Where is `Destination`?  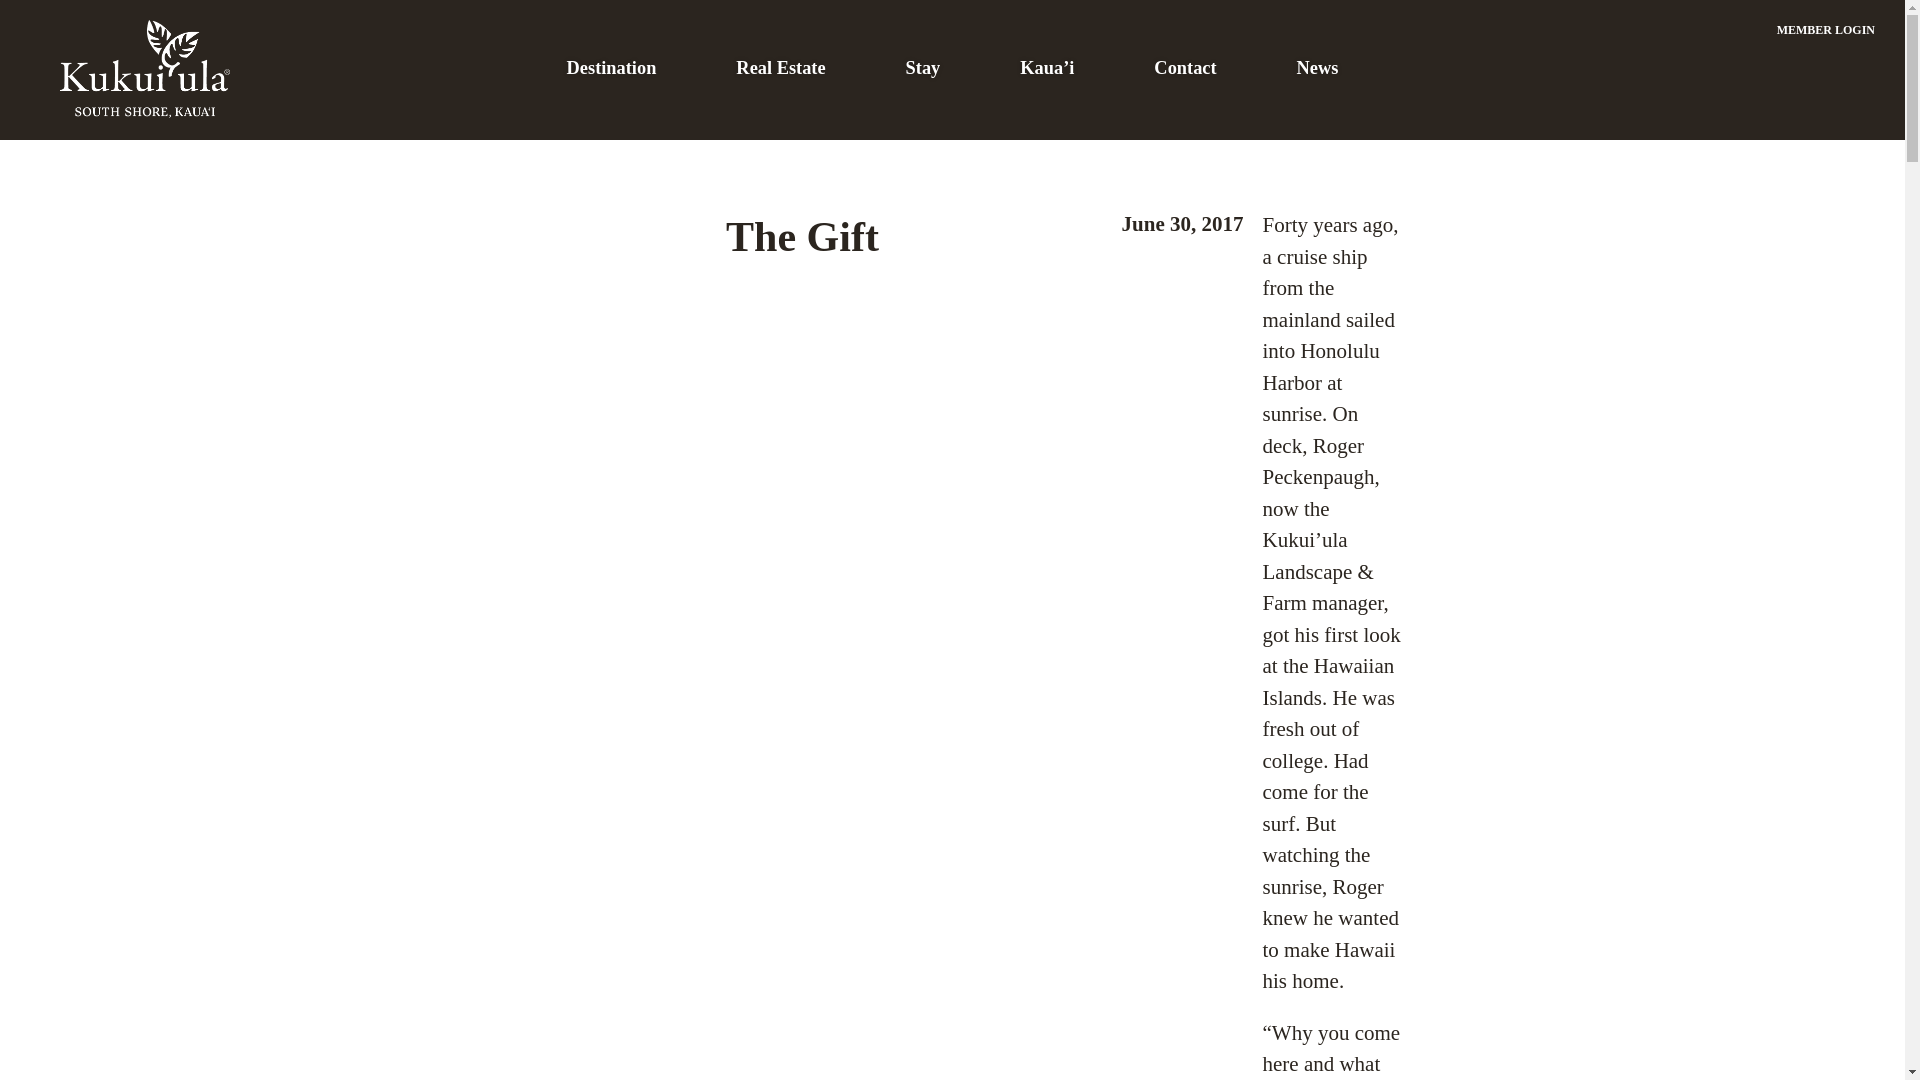
Destination is located at coordinates (611, 69).